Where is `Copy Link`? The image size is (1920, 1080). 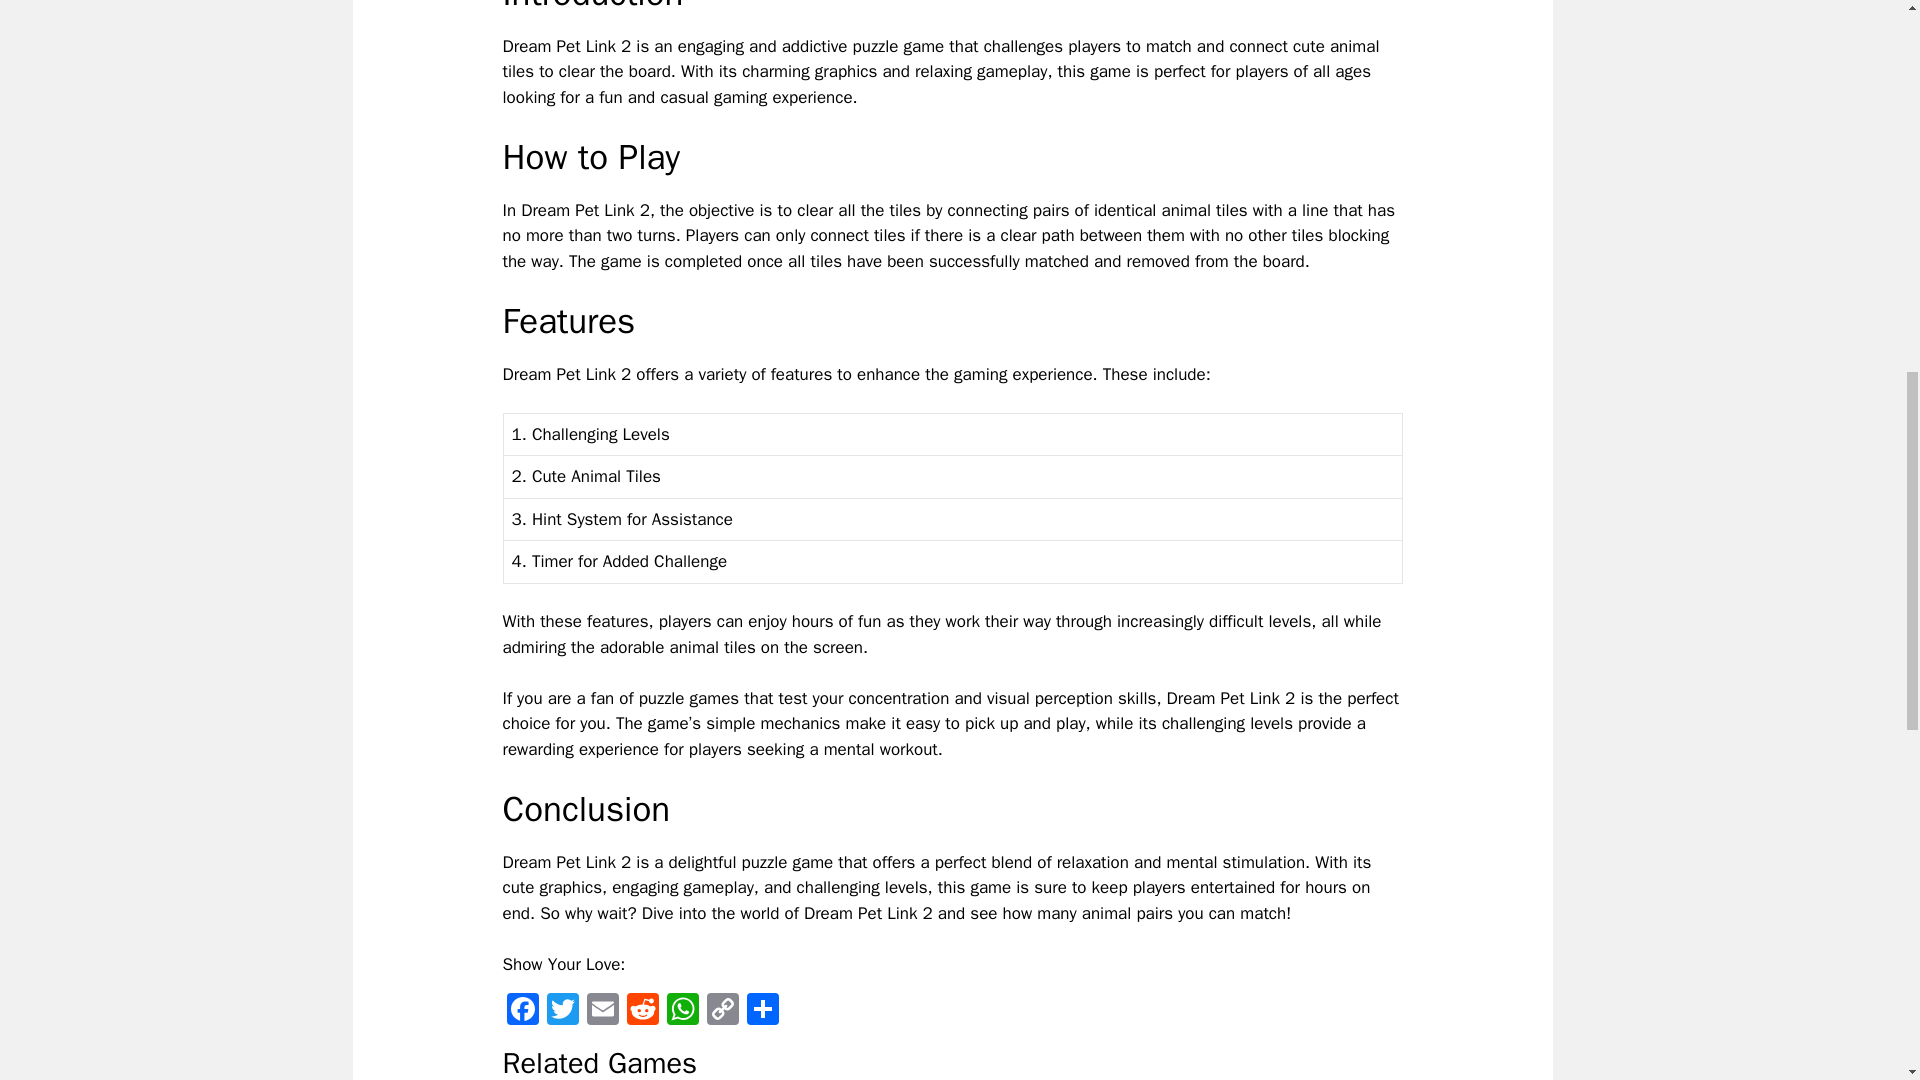 Copy Link is located at coordinates (722, 1012).